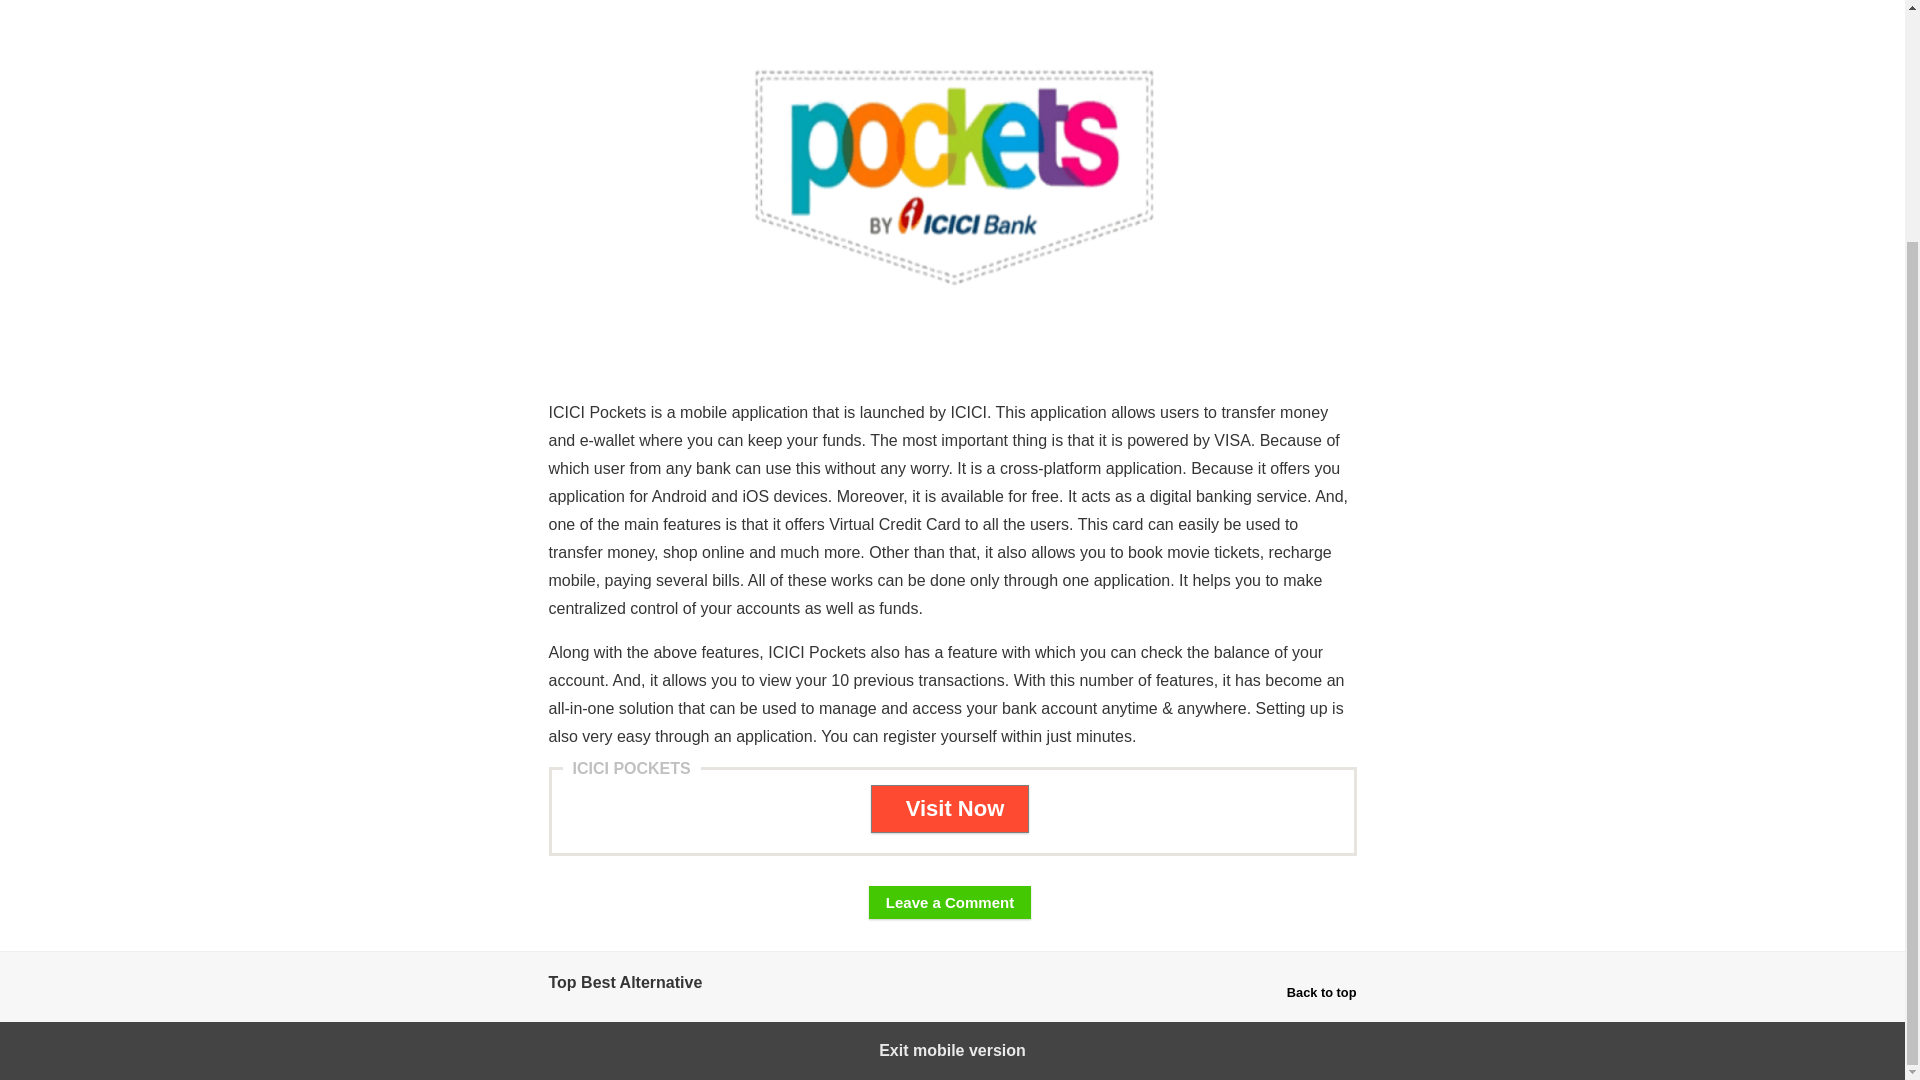 This screenshot has width=1920, height=1080. What do you see at coordinates (950, 808) in the screenshot?
I see `Visit Now` at bounding box center [950, 808].